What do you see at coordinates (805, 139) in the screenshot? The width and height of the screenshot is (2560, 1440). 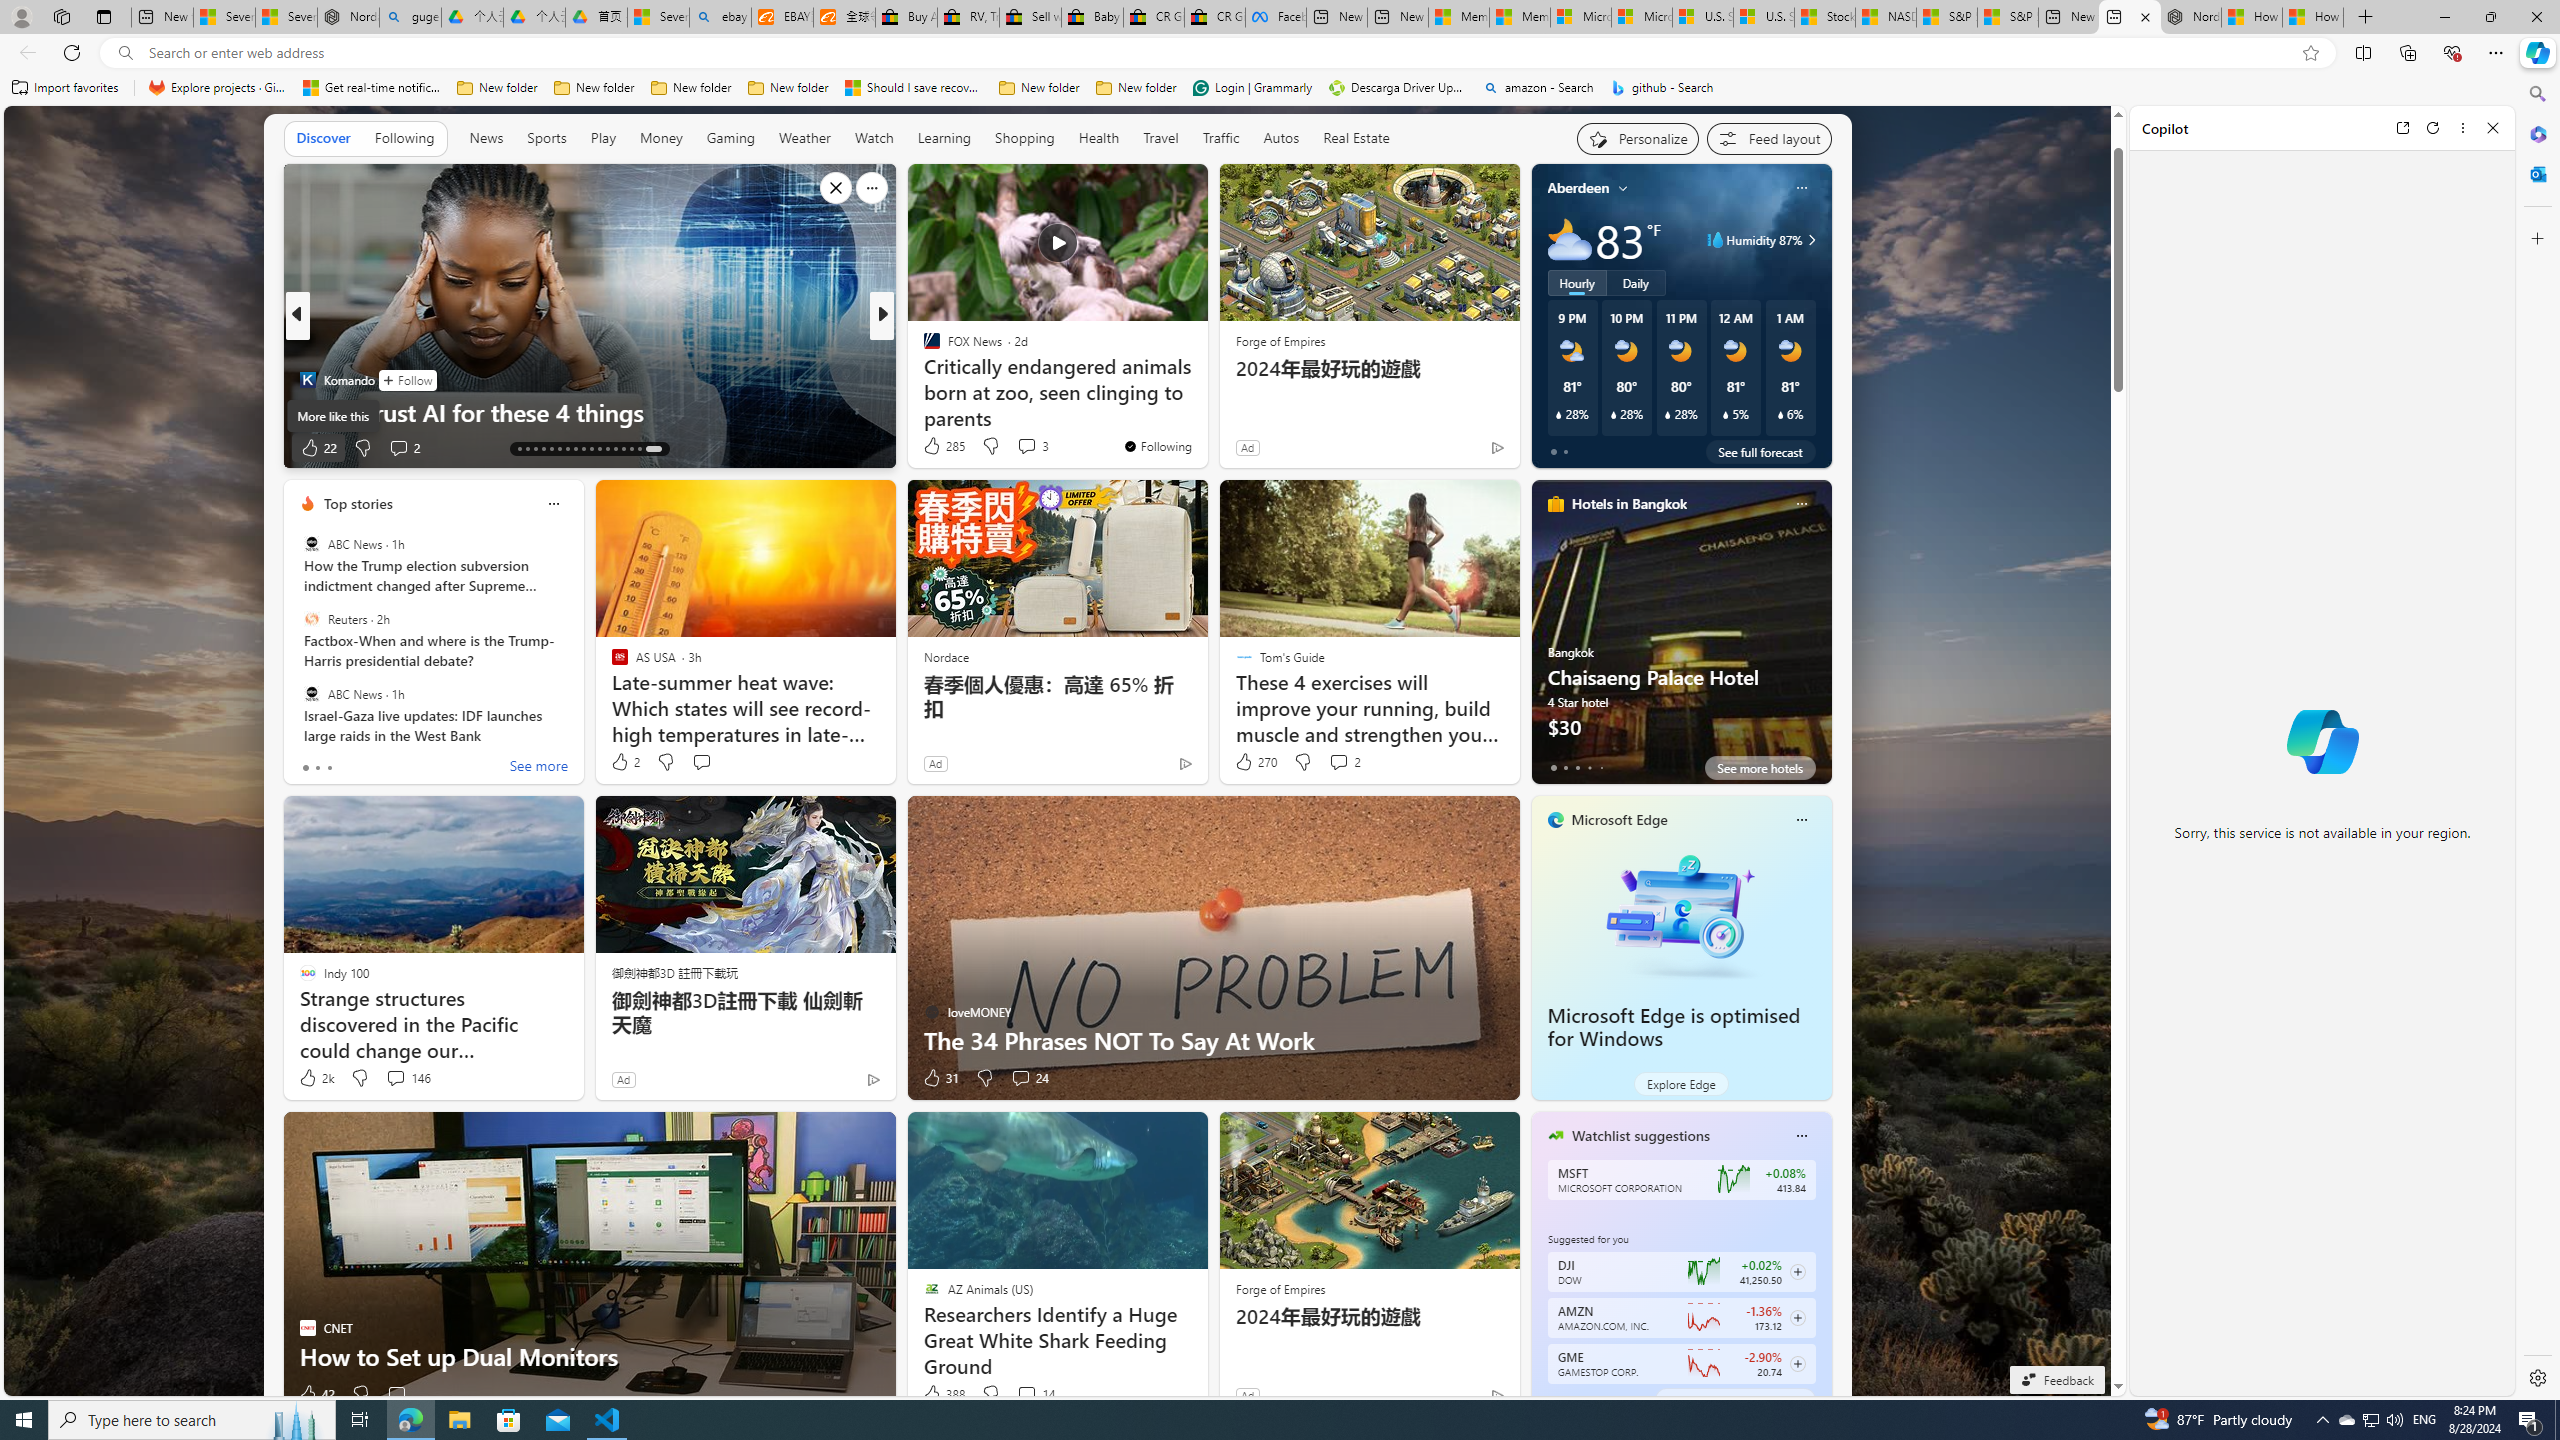 I see `Weather` at bounding box center [805, 139].